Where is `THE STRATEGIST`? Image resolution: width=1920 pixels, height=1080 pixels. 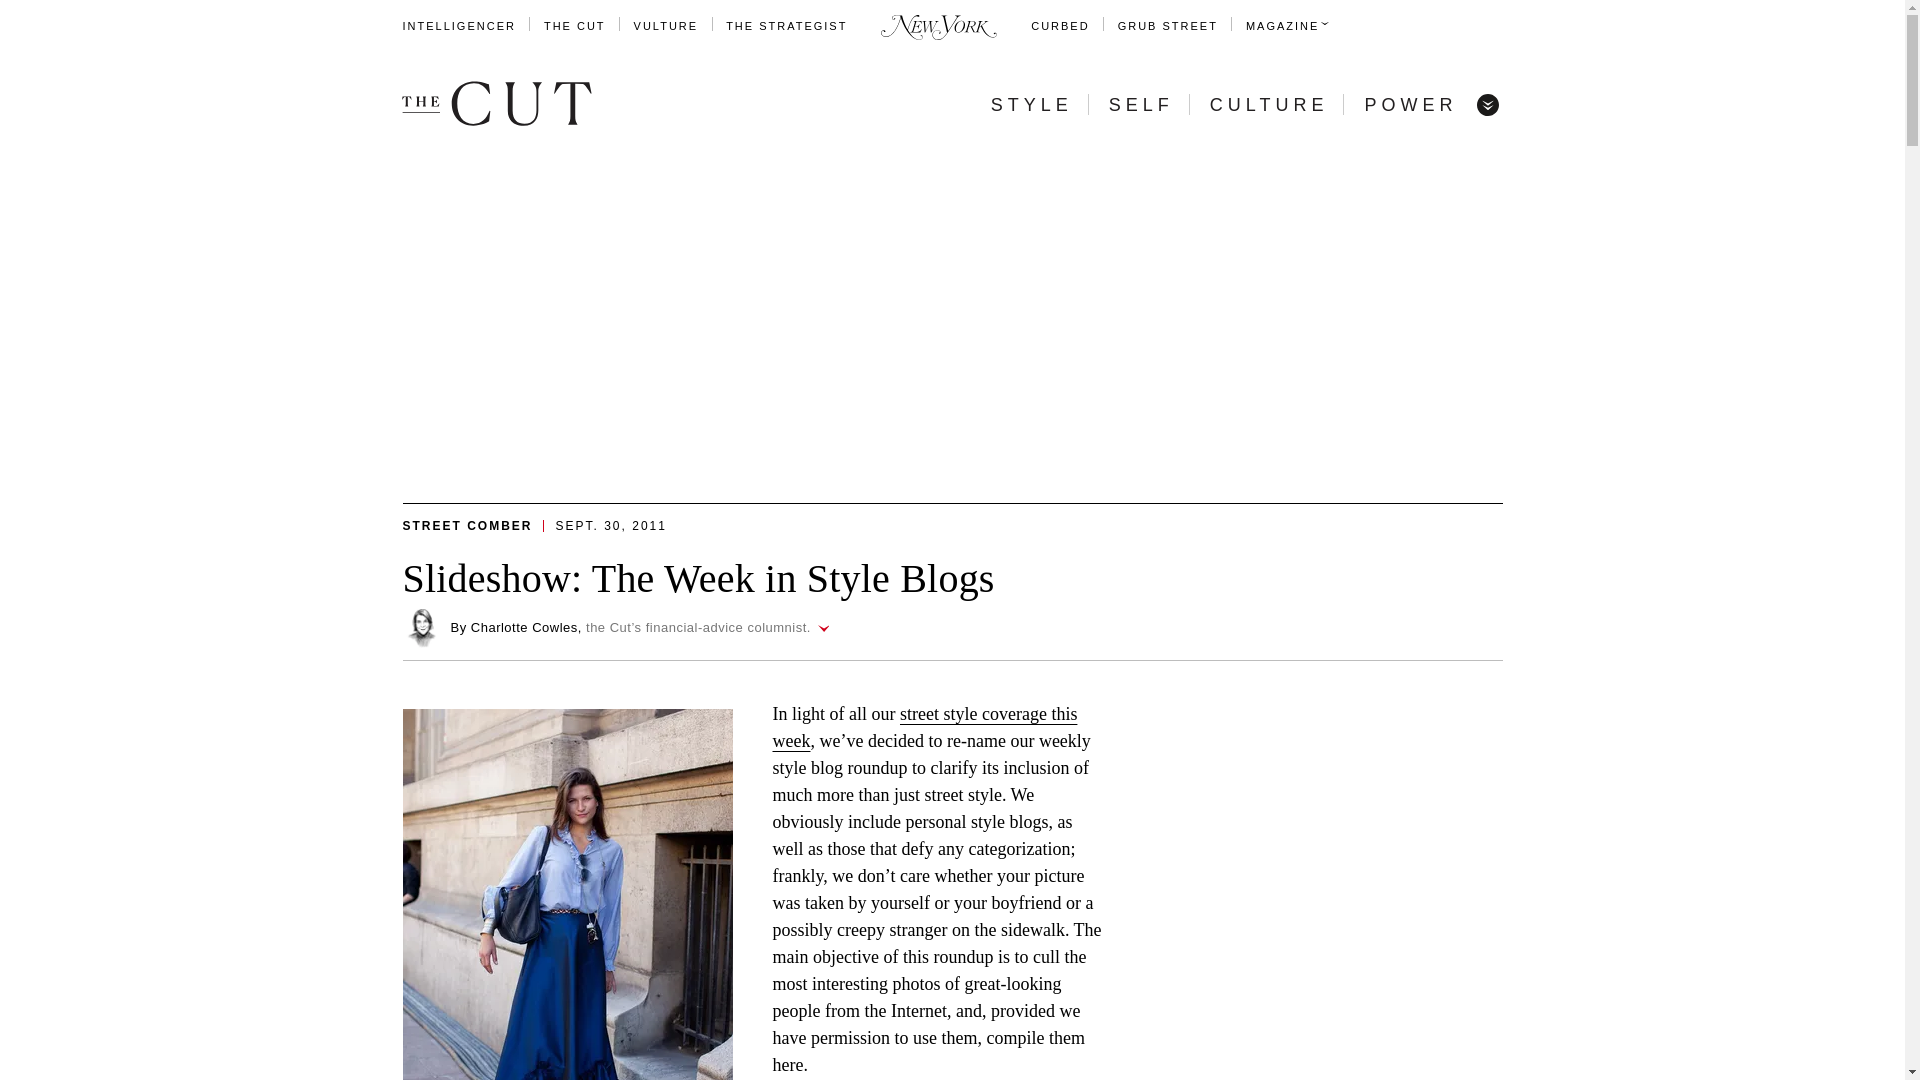
THE STRATEGIST is located at coordinates (786, 26).